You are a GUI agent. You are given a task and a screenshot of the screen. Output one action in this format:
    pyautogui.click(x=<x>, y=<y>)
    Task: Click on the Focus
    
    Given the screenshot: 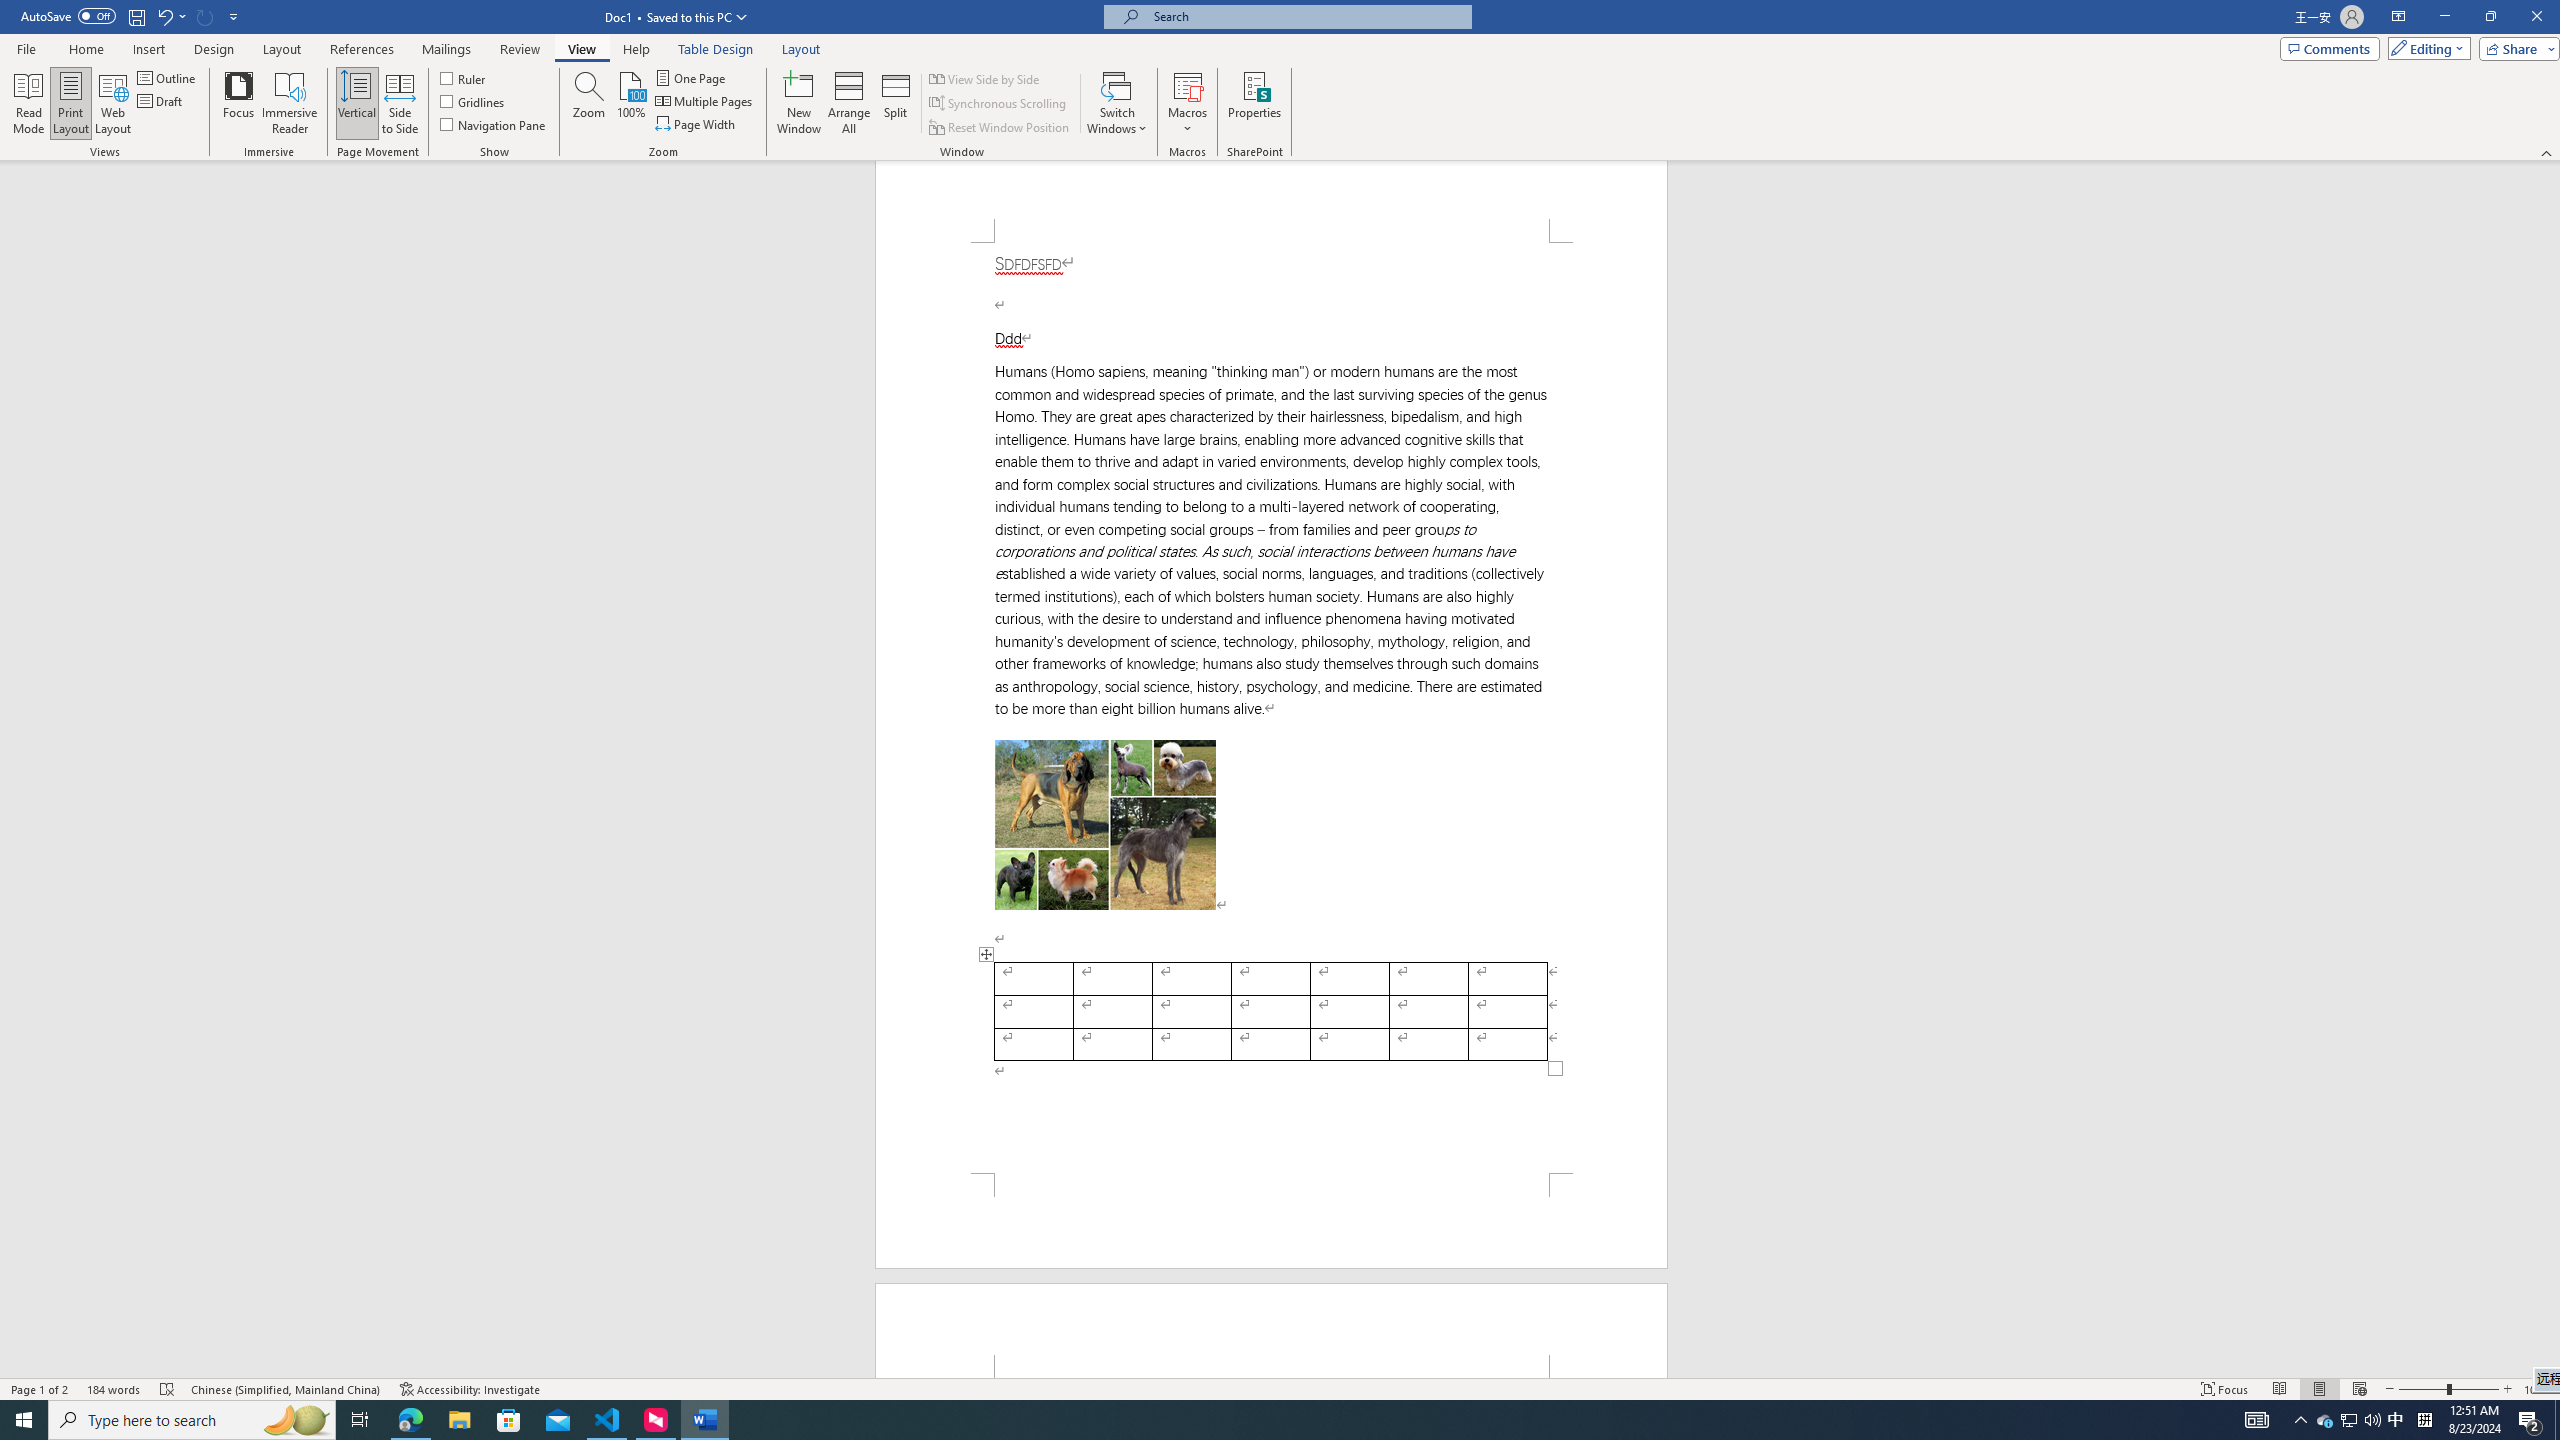 What is the action you would take?
    pyautogui.click(x=239, y=103)
    